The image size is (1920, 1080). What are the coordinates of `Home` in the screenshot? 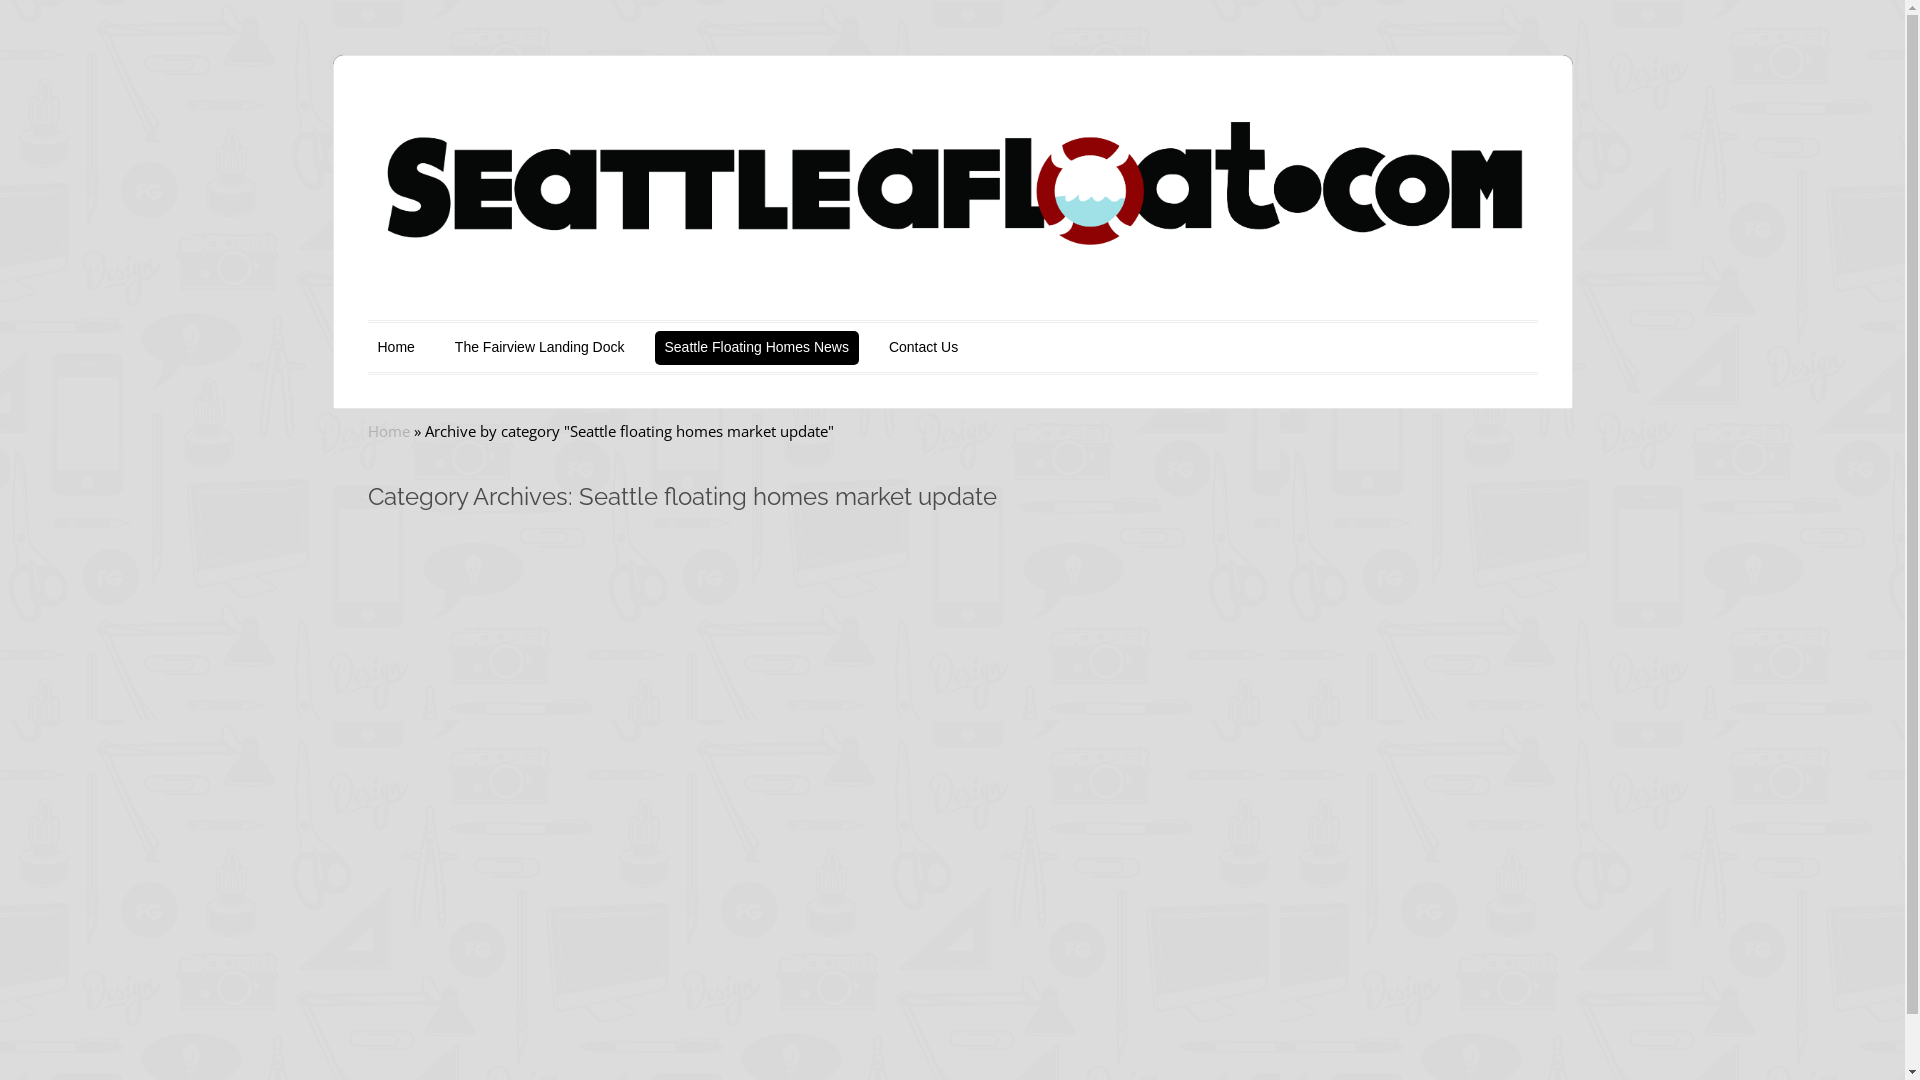 It's located at (389, 431).